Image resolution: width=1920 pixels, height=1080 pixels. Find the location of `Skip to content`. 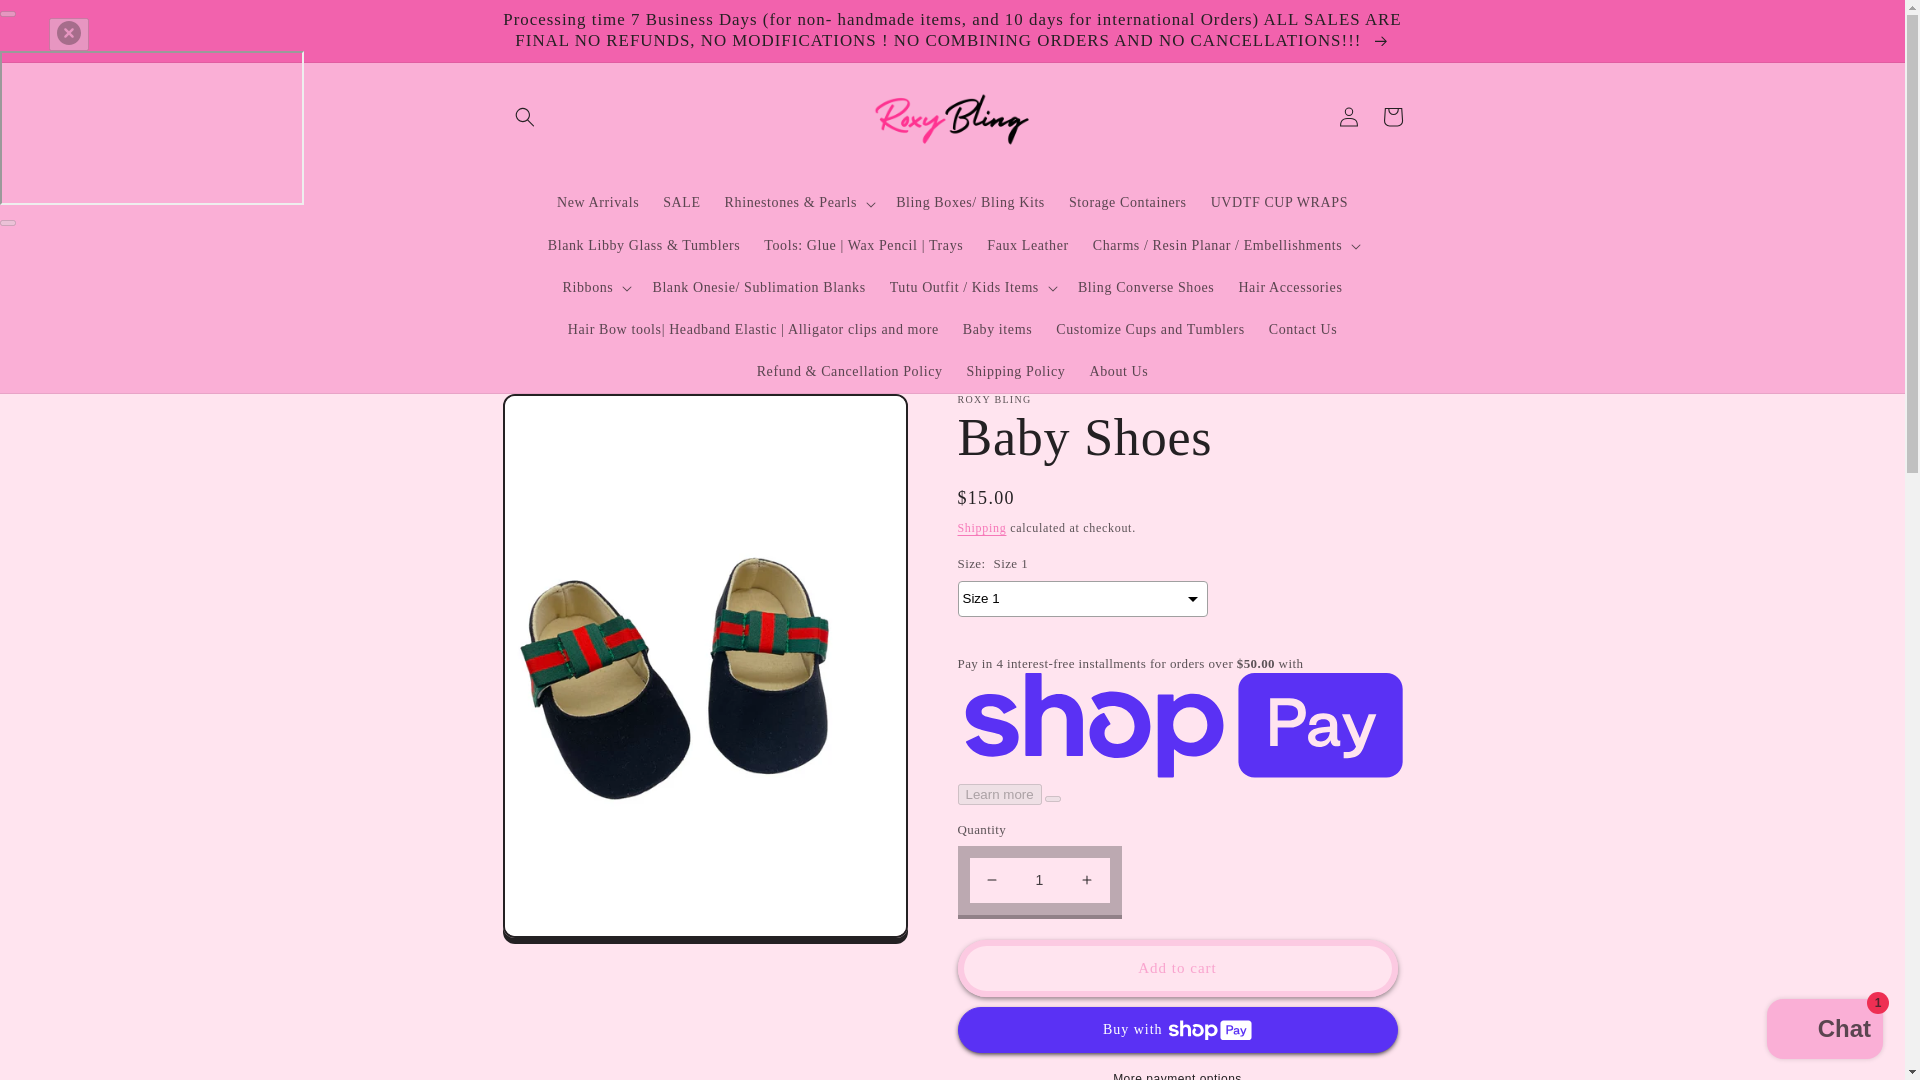

Skip to content is located at coordinates (65, 28).